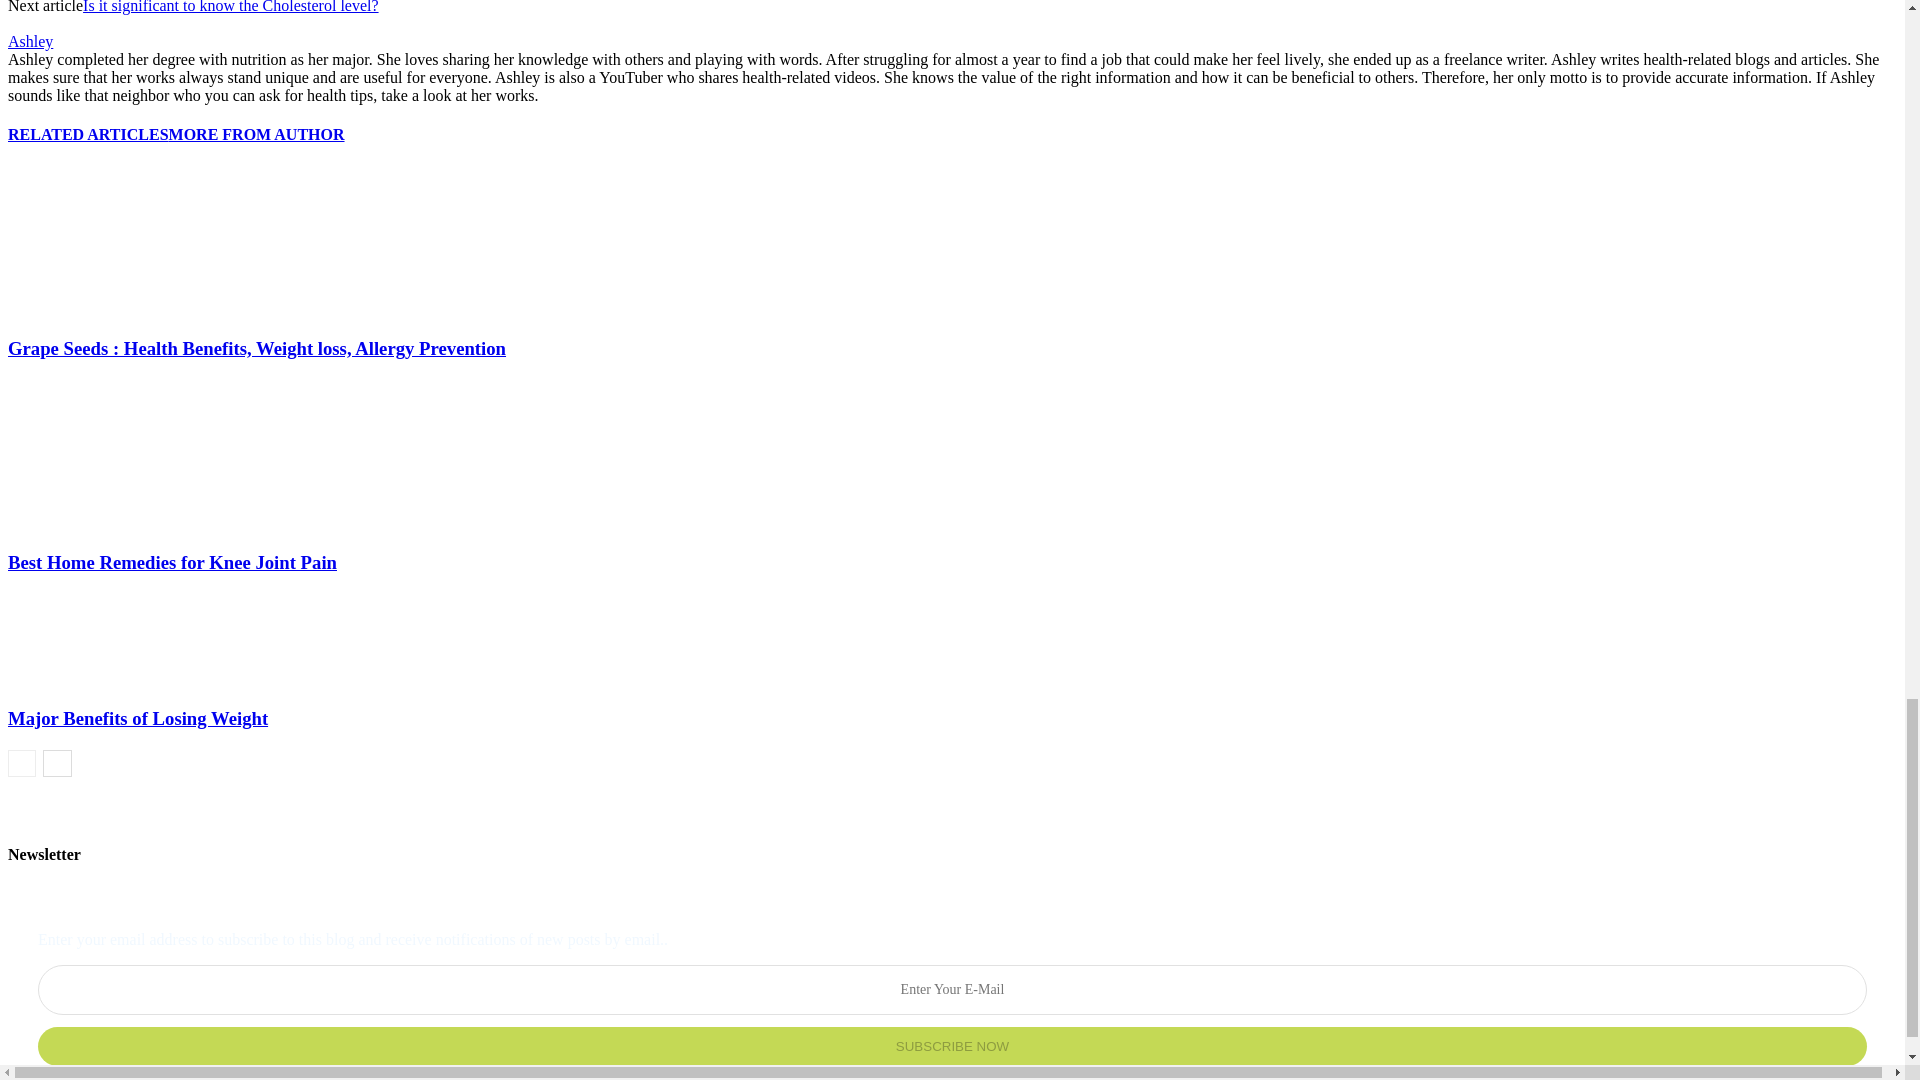 This screenshot has width=1920, height=1080. Describe the element at coordinates (230, 7) in the screenshot. I see `Is it significant to know the Cholesterol level?` at that location.